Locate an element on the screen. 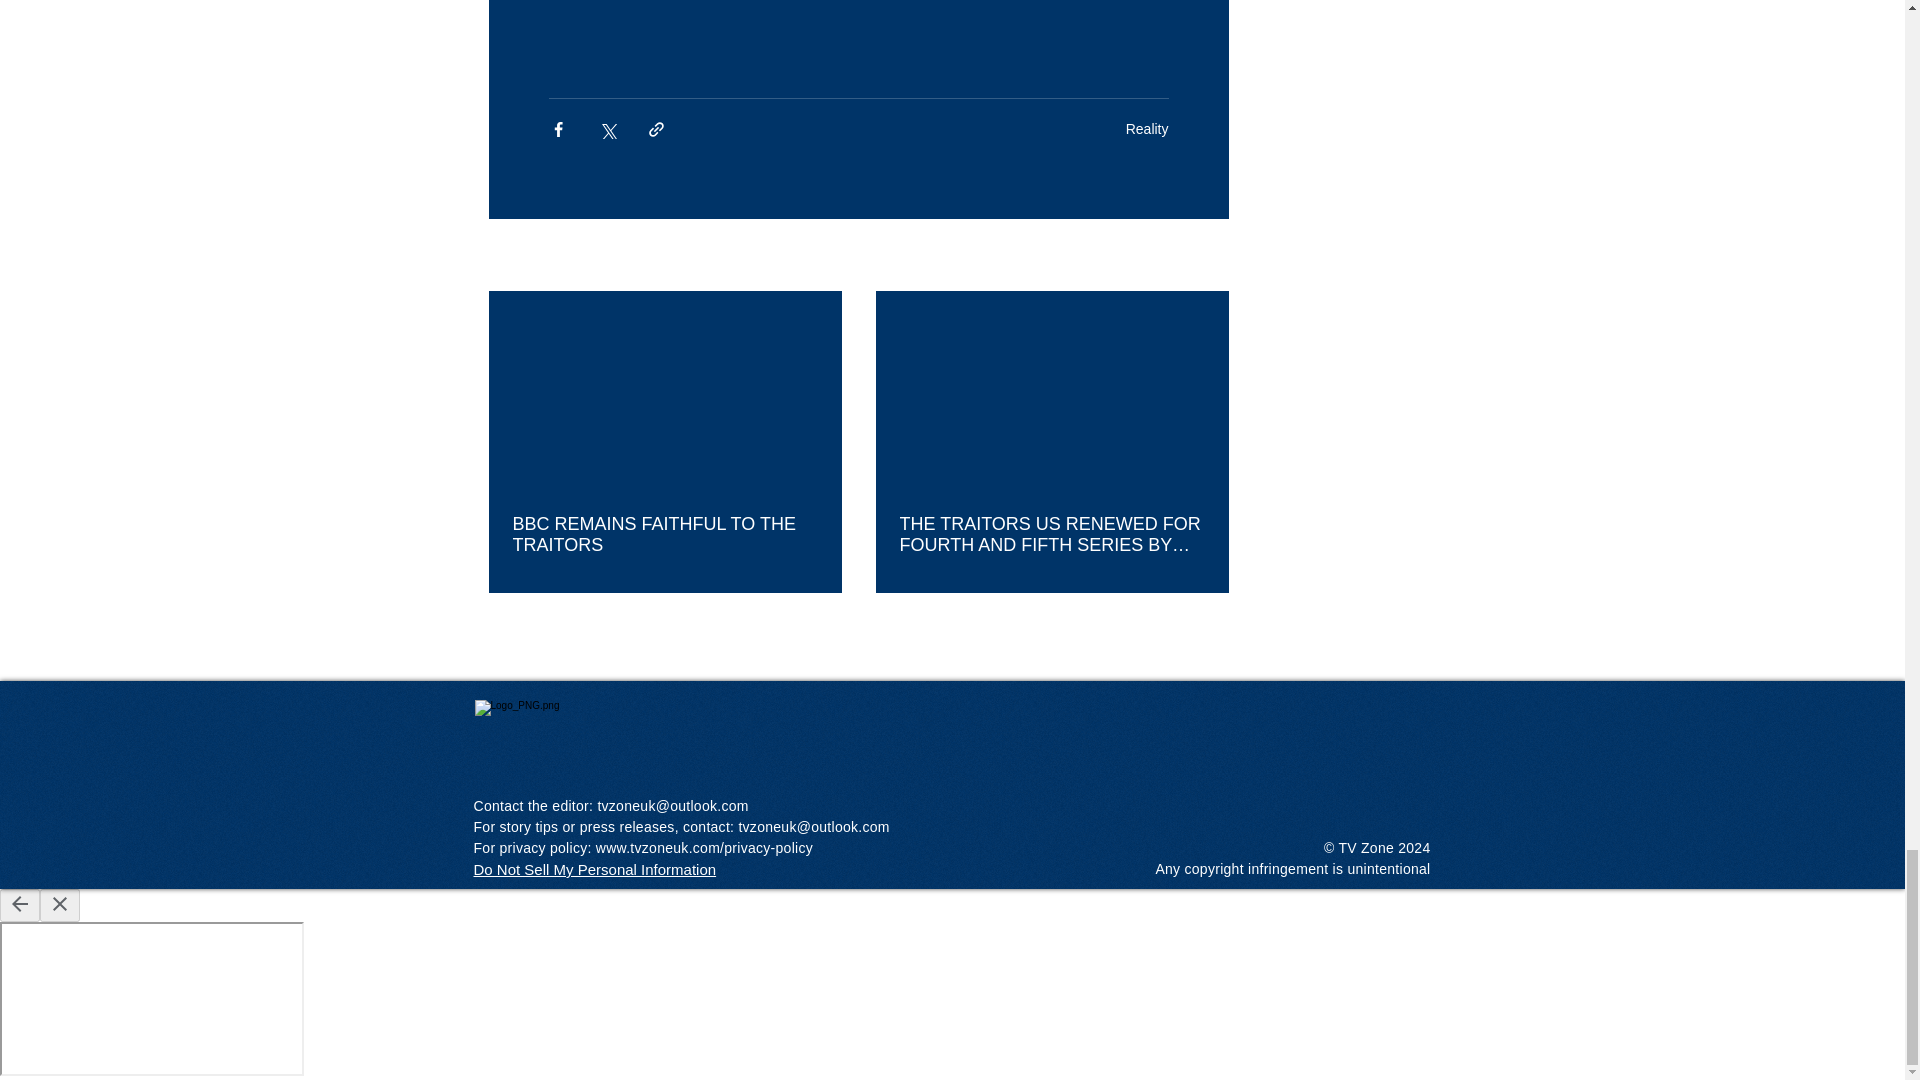  See All is located at coordinates (1206, 256).